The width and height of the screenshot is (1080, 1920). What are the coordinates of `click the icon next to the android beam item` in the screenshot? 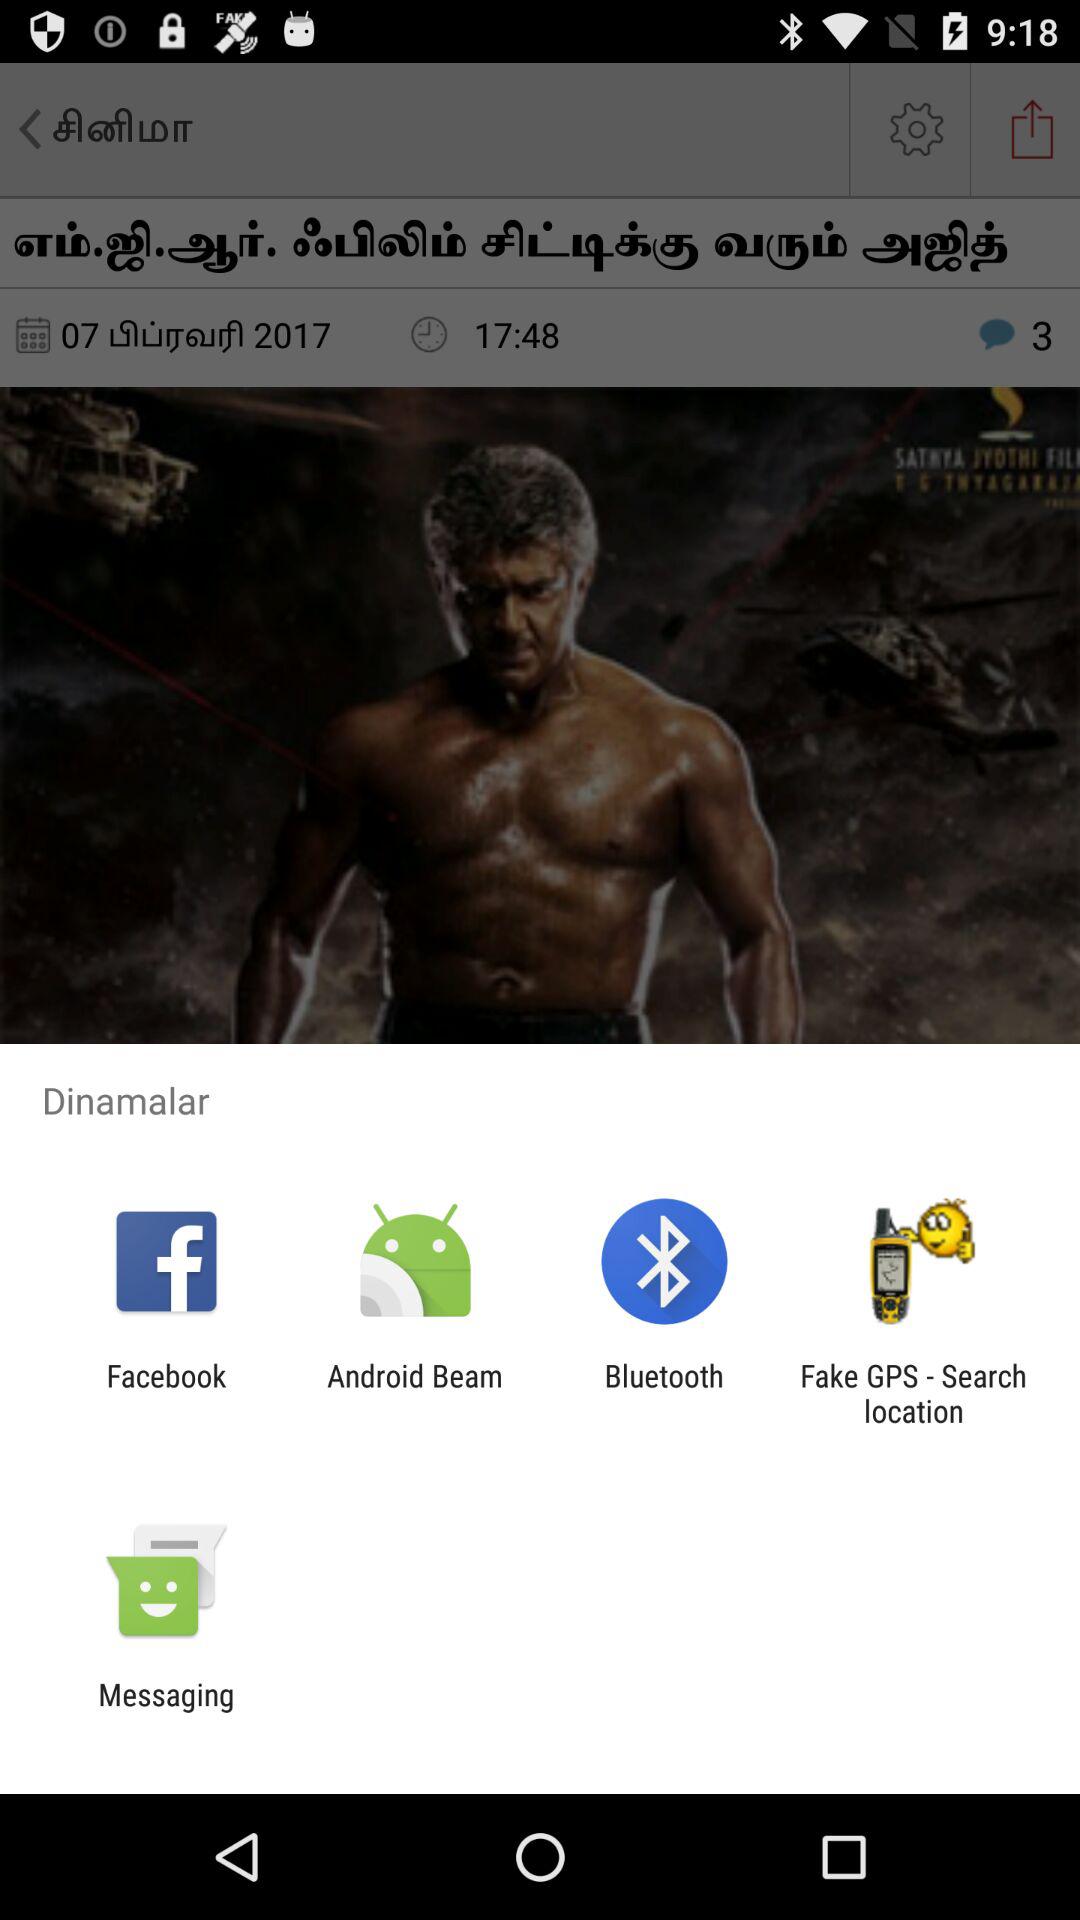 It's located at (664, 1393).